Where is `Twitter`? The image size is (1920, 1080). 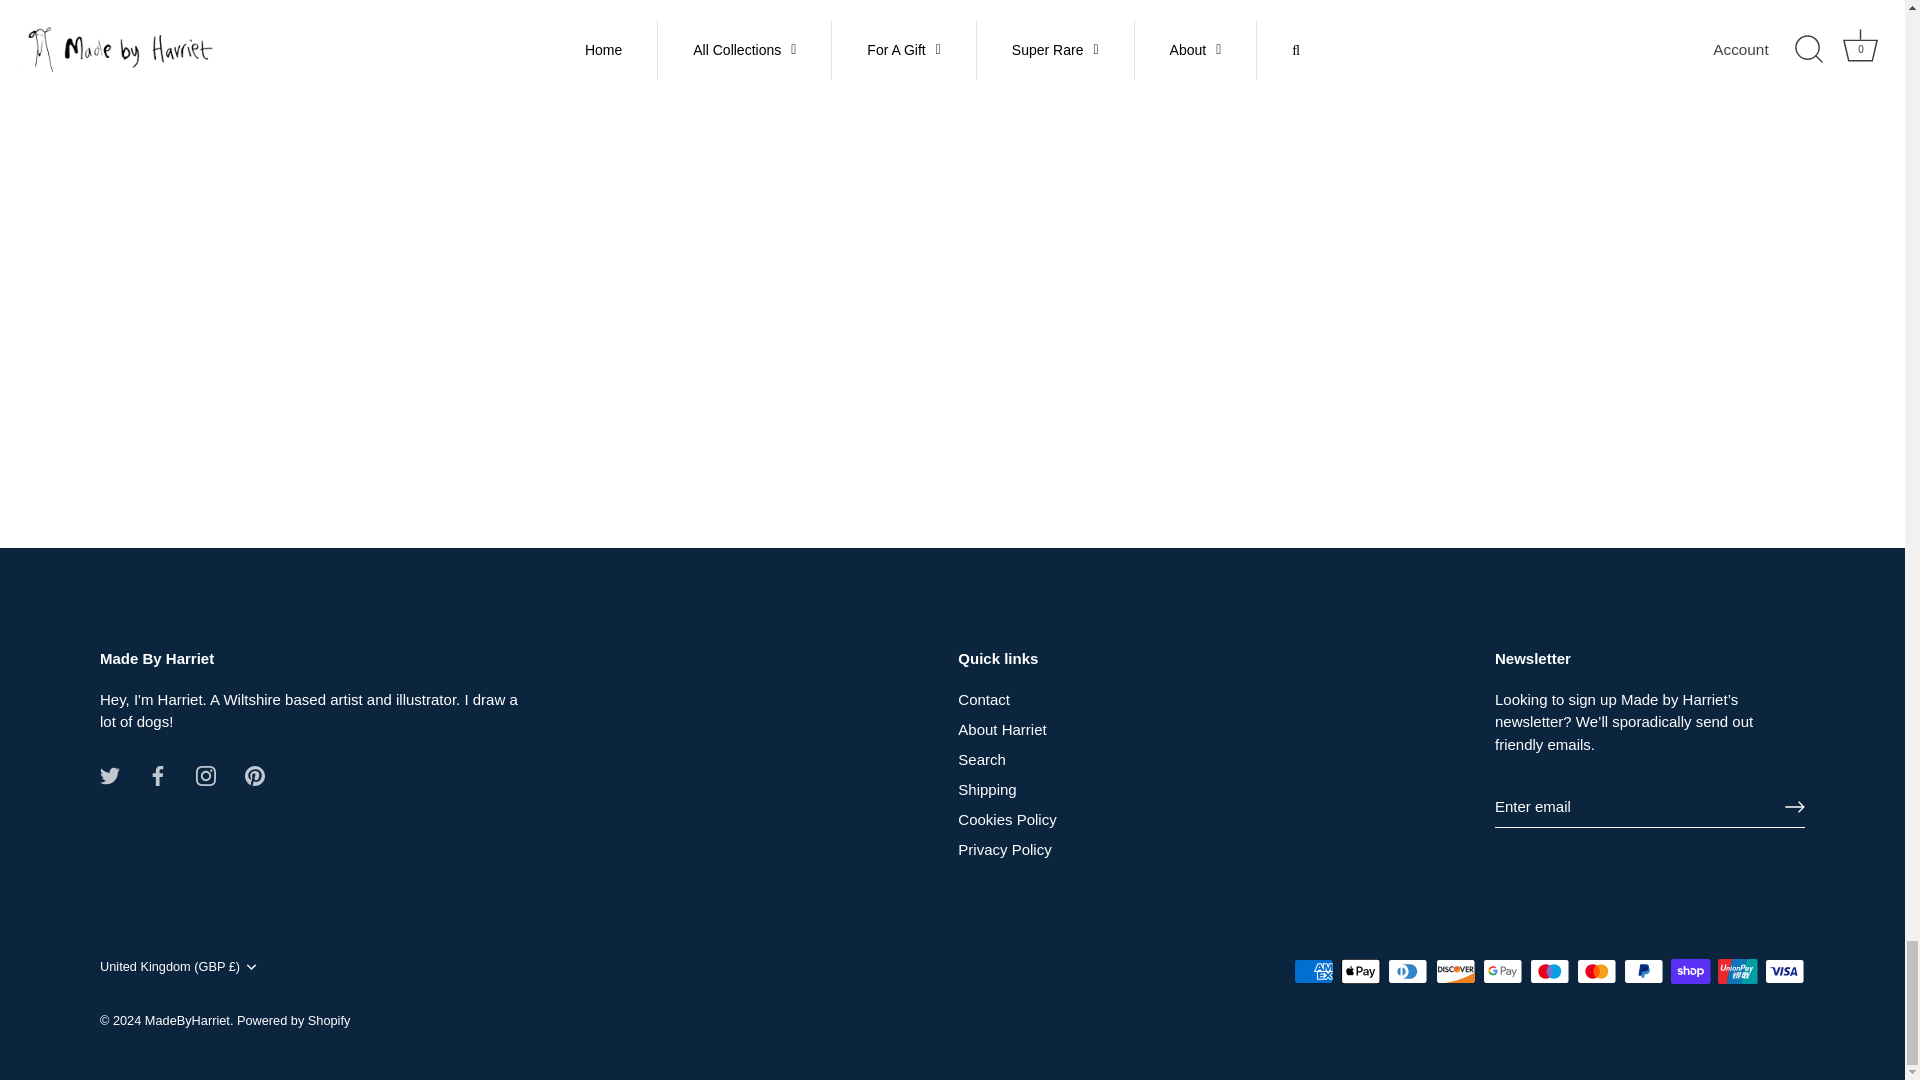 Twitter is located at coordinates (109, 776).